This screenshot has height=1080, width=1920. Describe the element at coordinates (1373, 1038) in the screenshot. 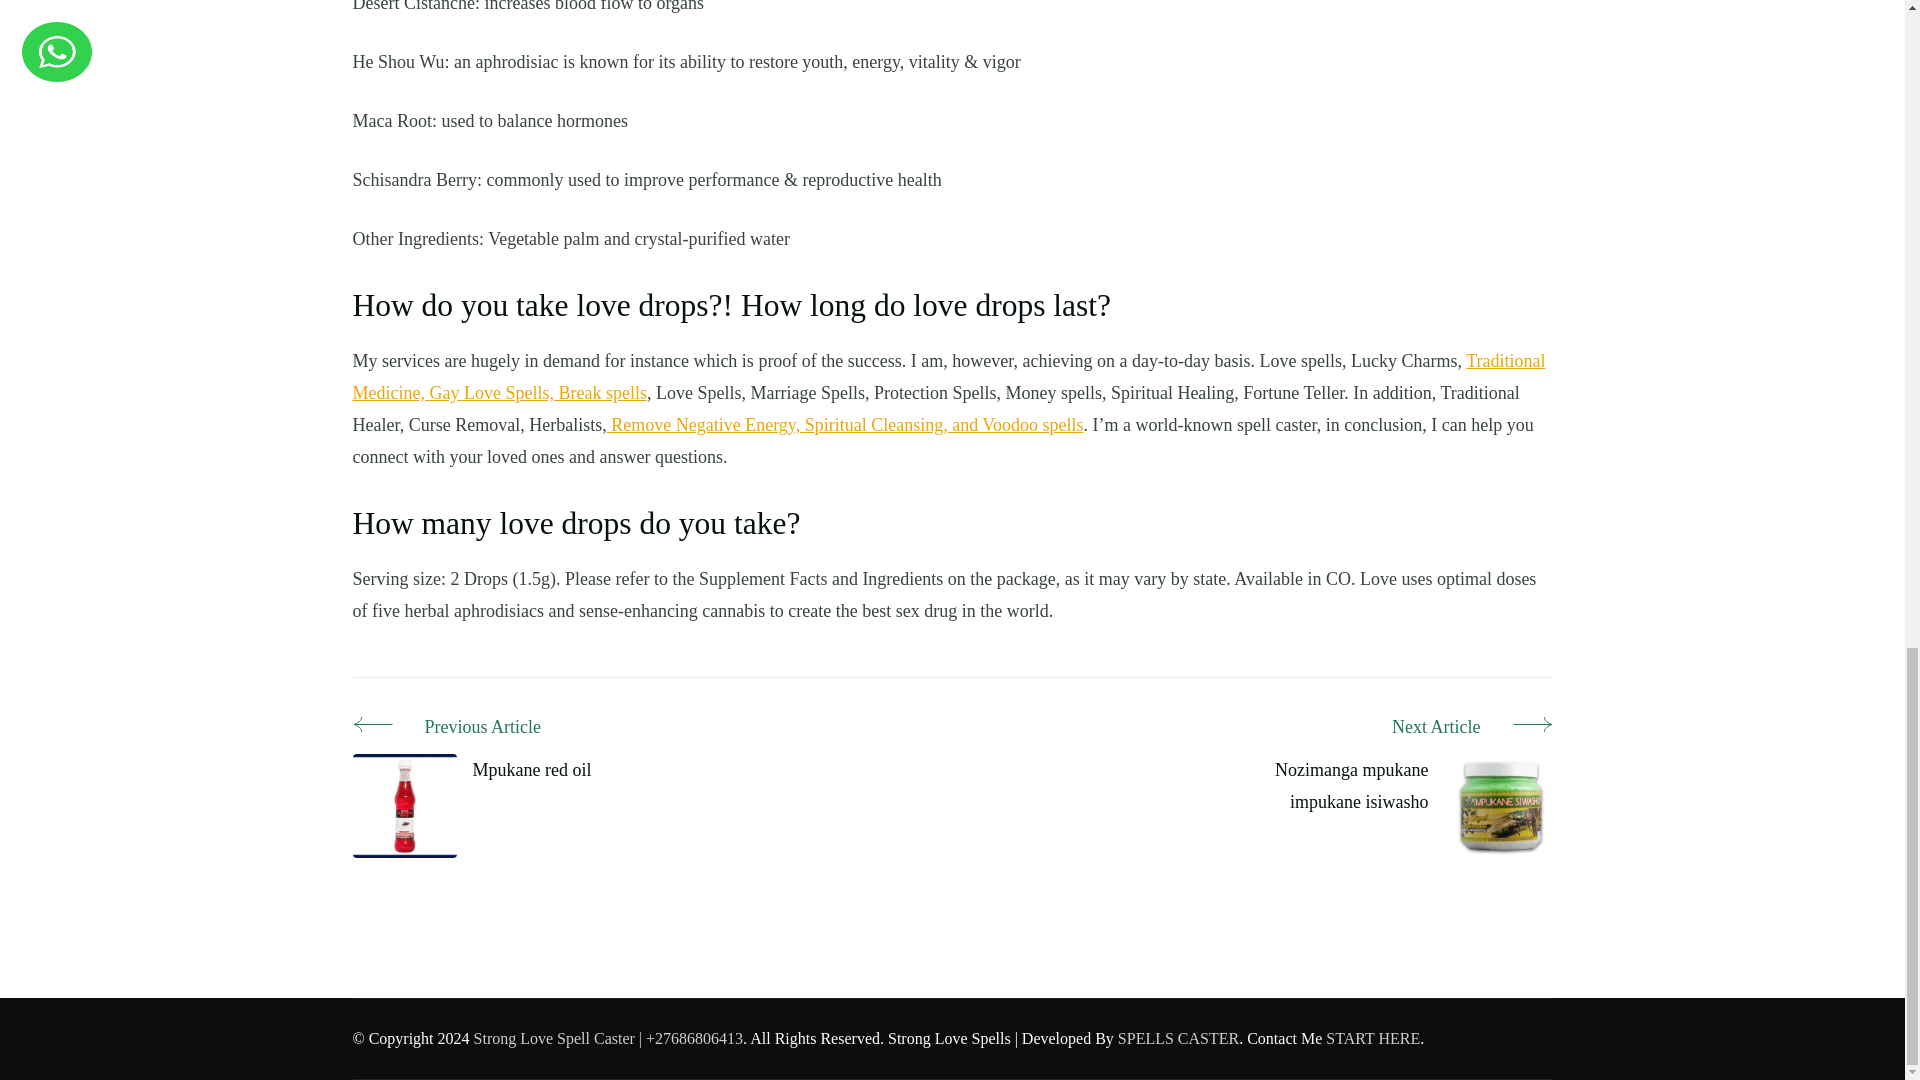

I see `START HERE` at that location.